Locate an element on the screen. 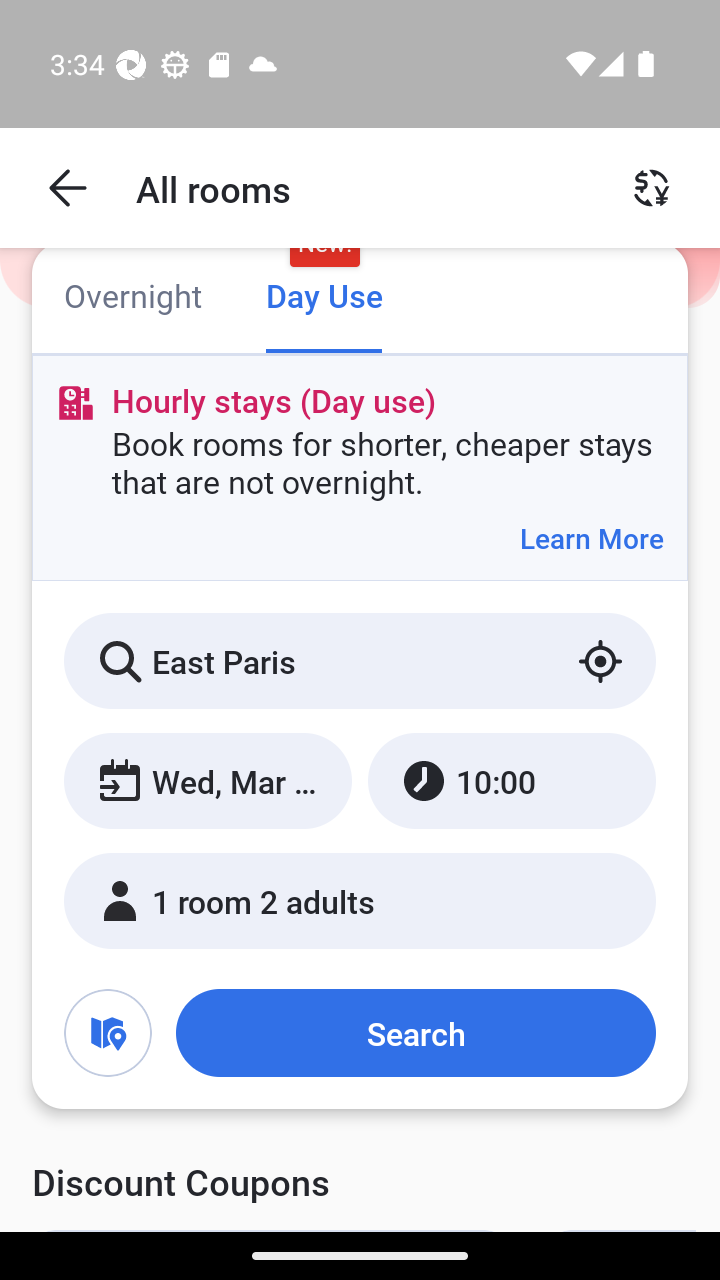 The image size is (720, 1280). 10:00 is located at coordinates (511, 781).